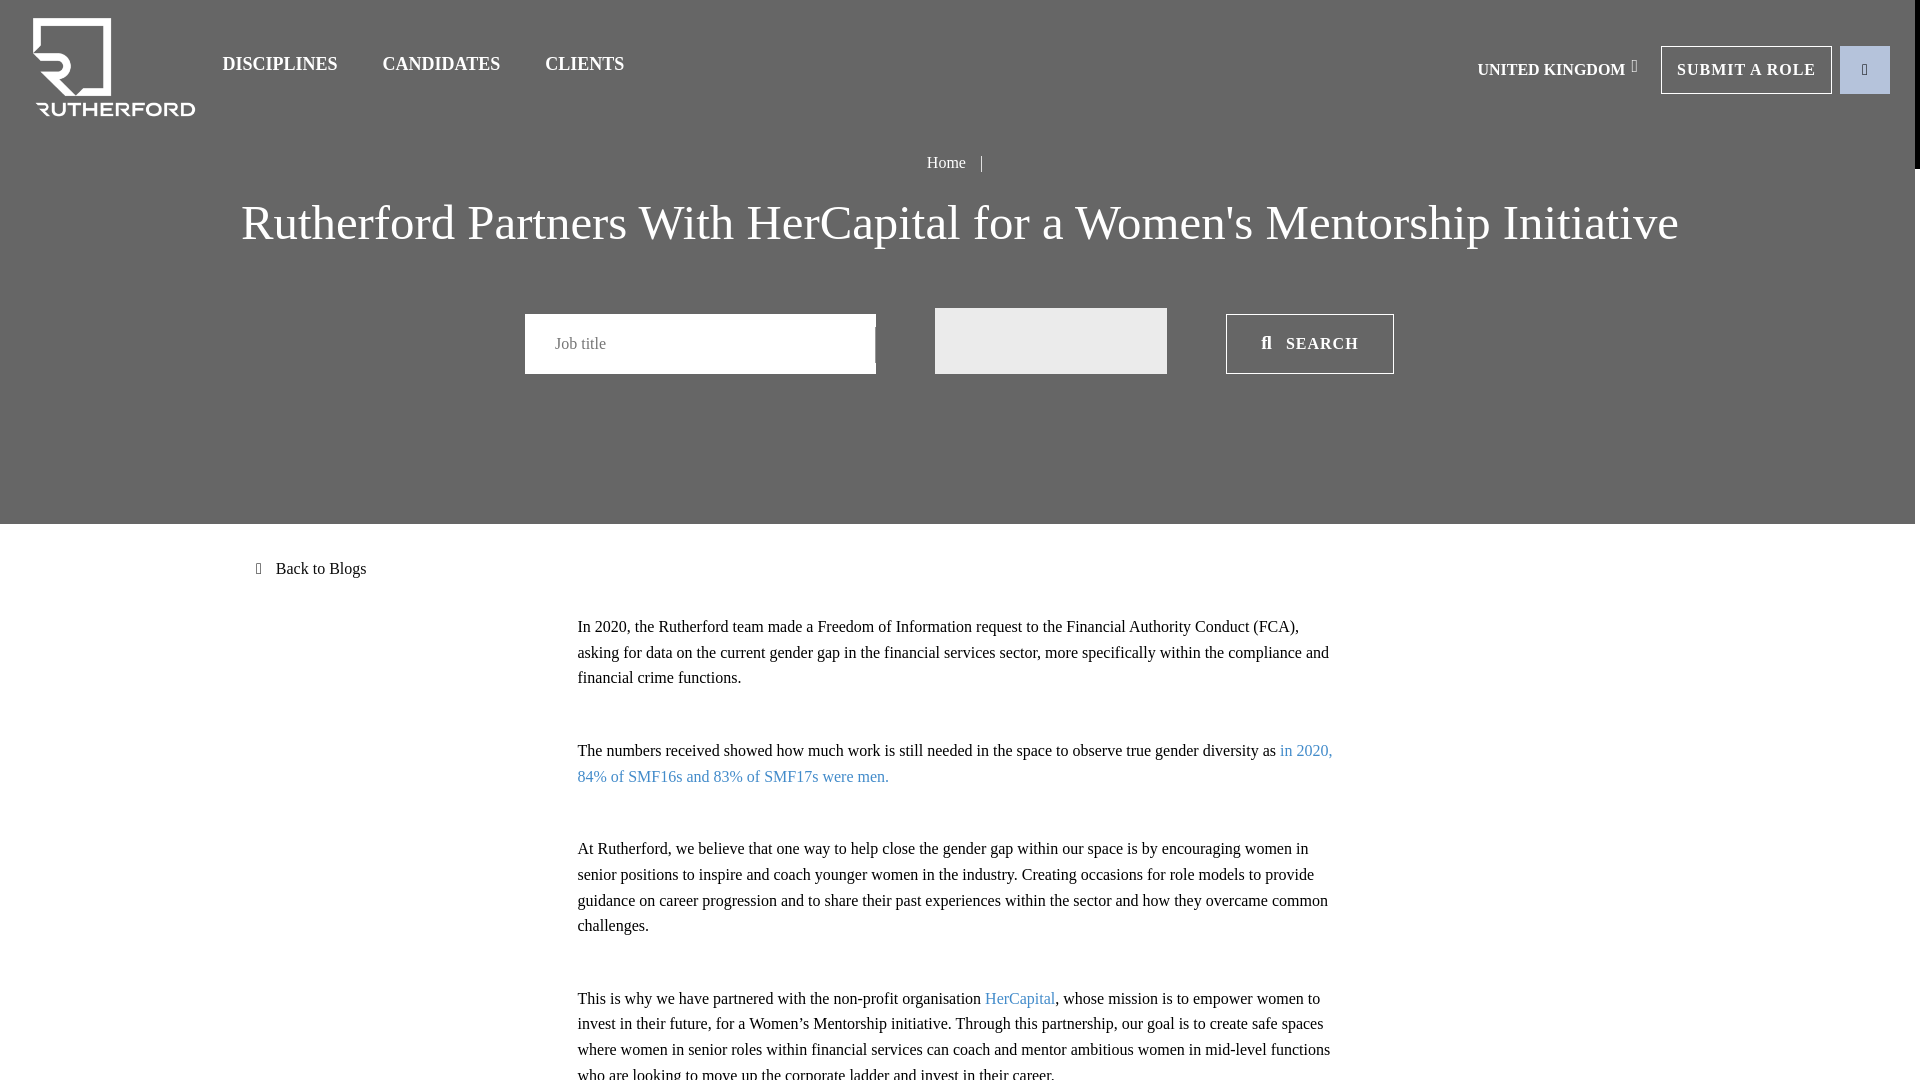 The image size is (1920, 1080). I want to click on SUBMIT A ROLE, so click(1746, 68).